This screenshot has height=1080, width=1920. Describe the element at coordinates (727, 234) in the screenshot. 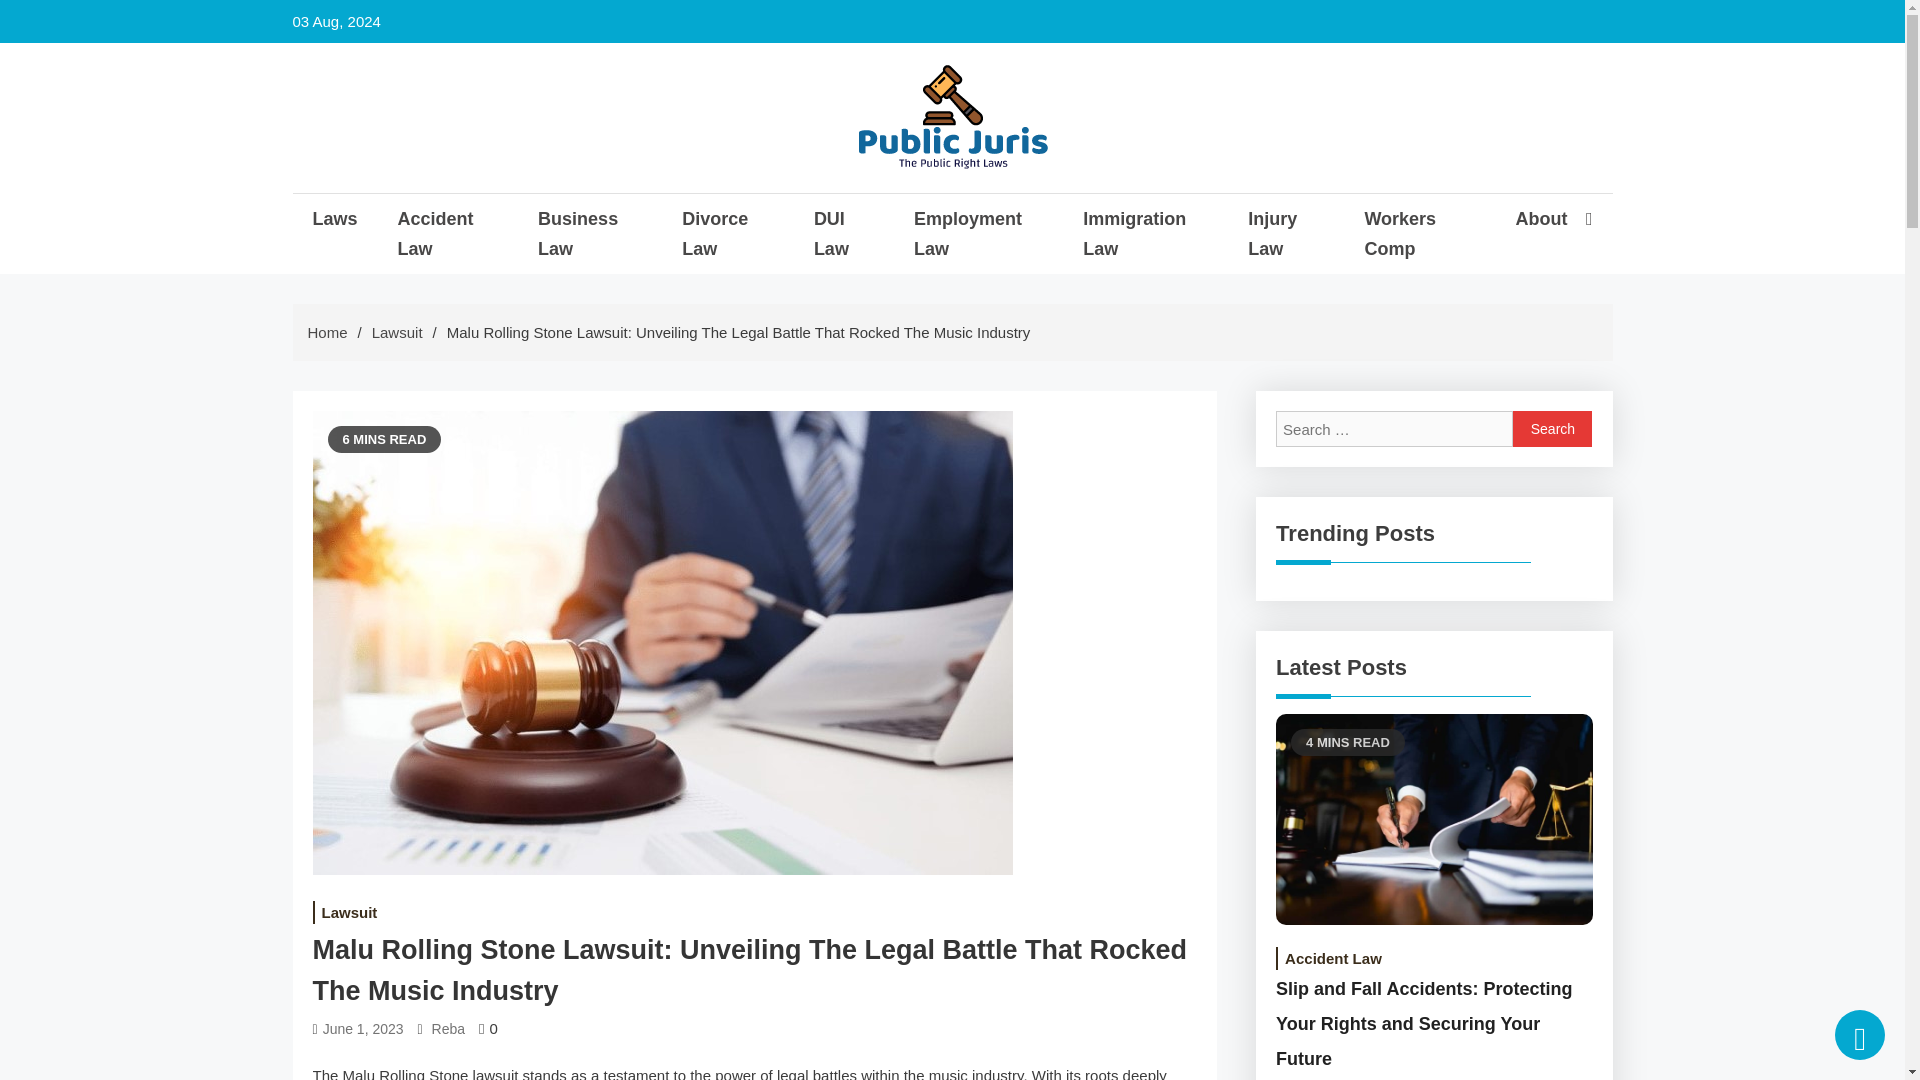

I see `Divorce Law` at that location.